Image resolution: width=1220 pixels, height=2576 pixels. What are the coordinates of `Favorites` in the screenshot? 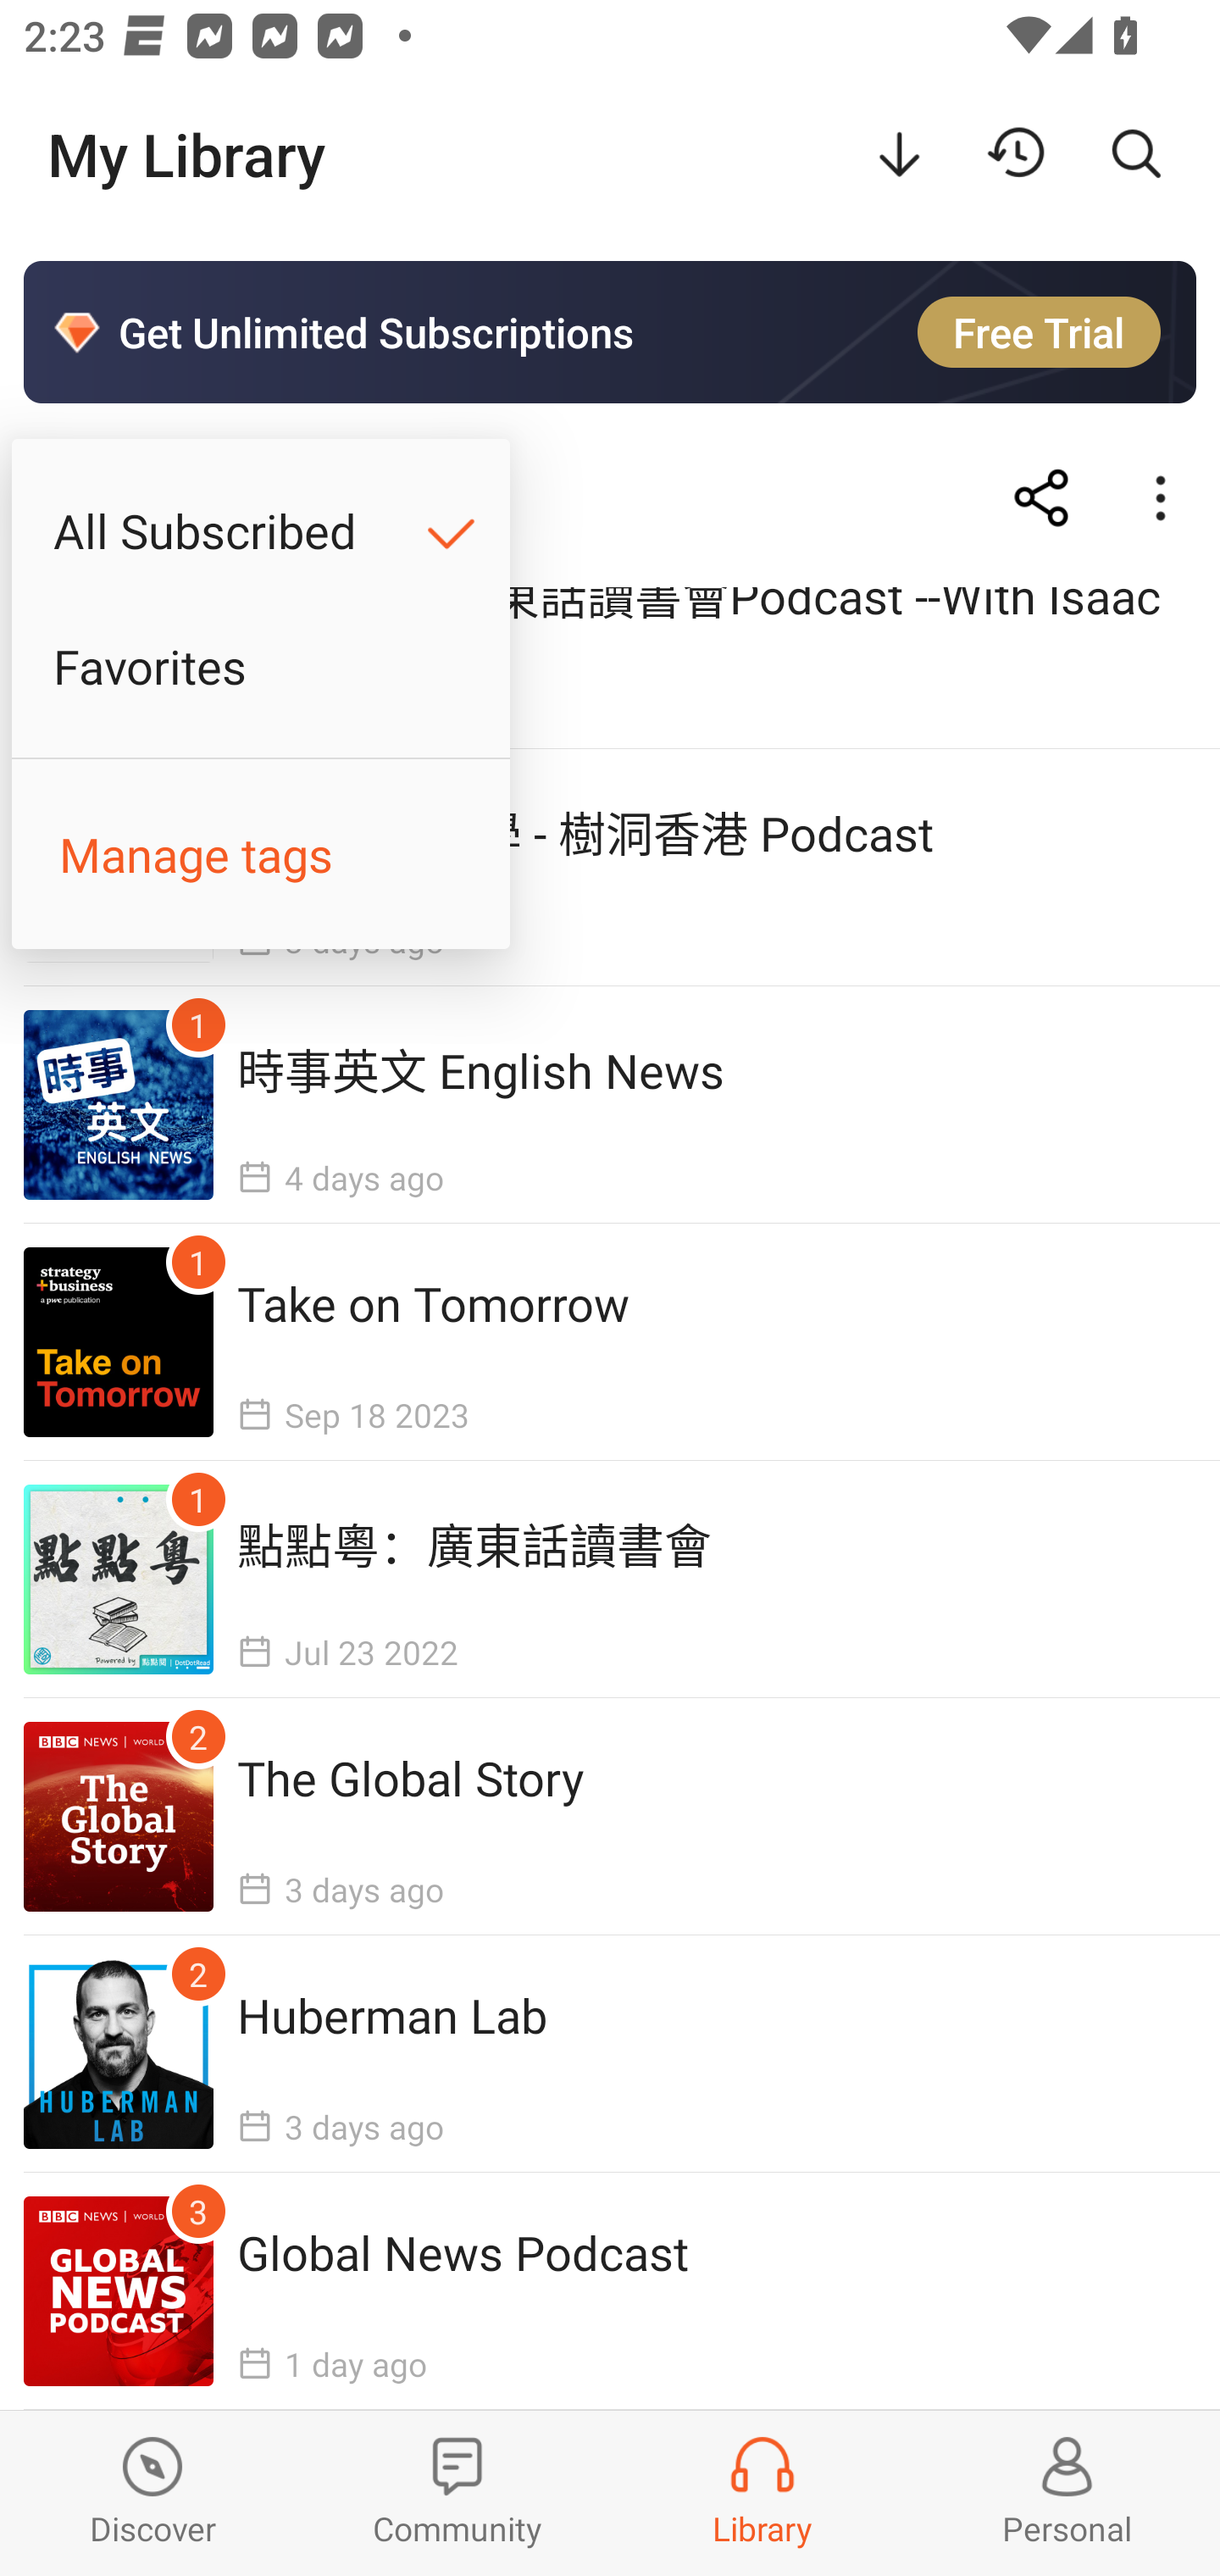 It's located at (261, 666).